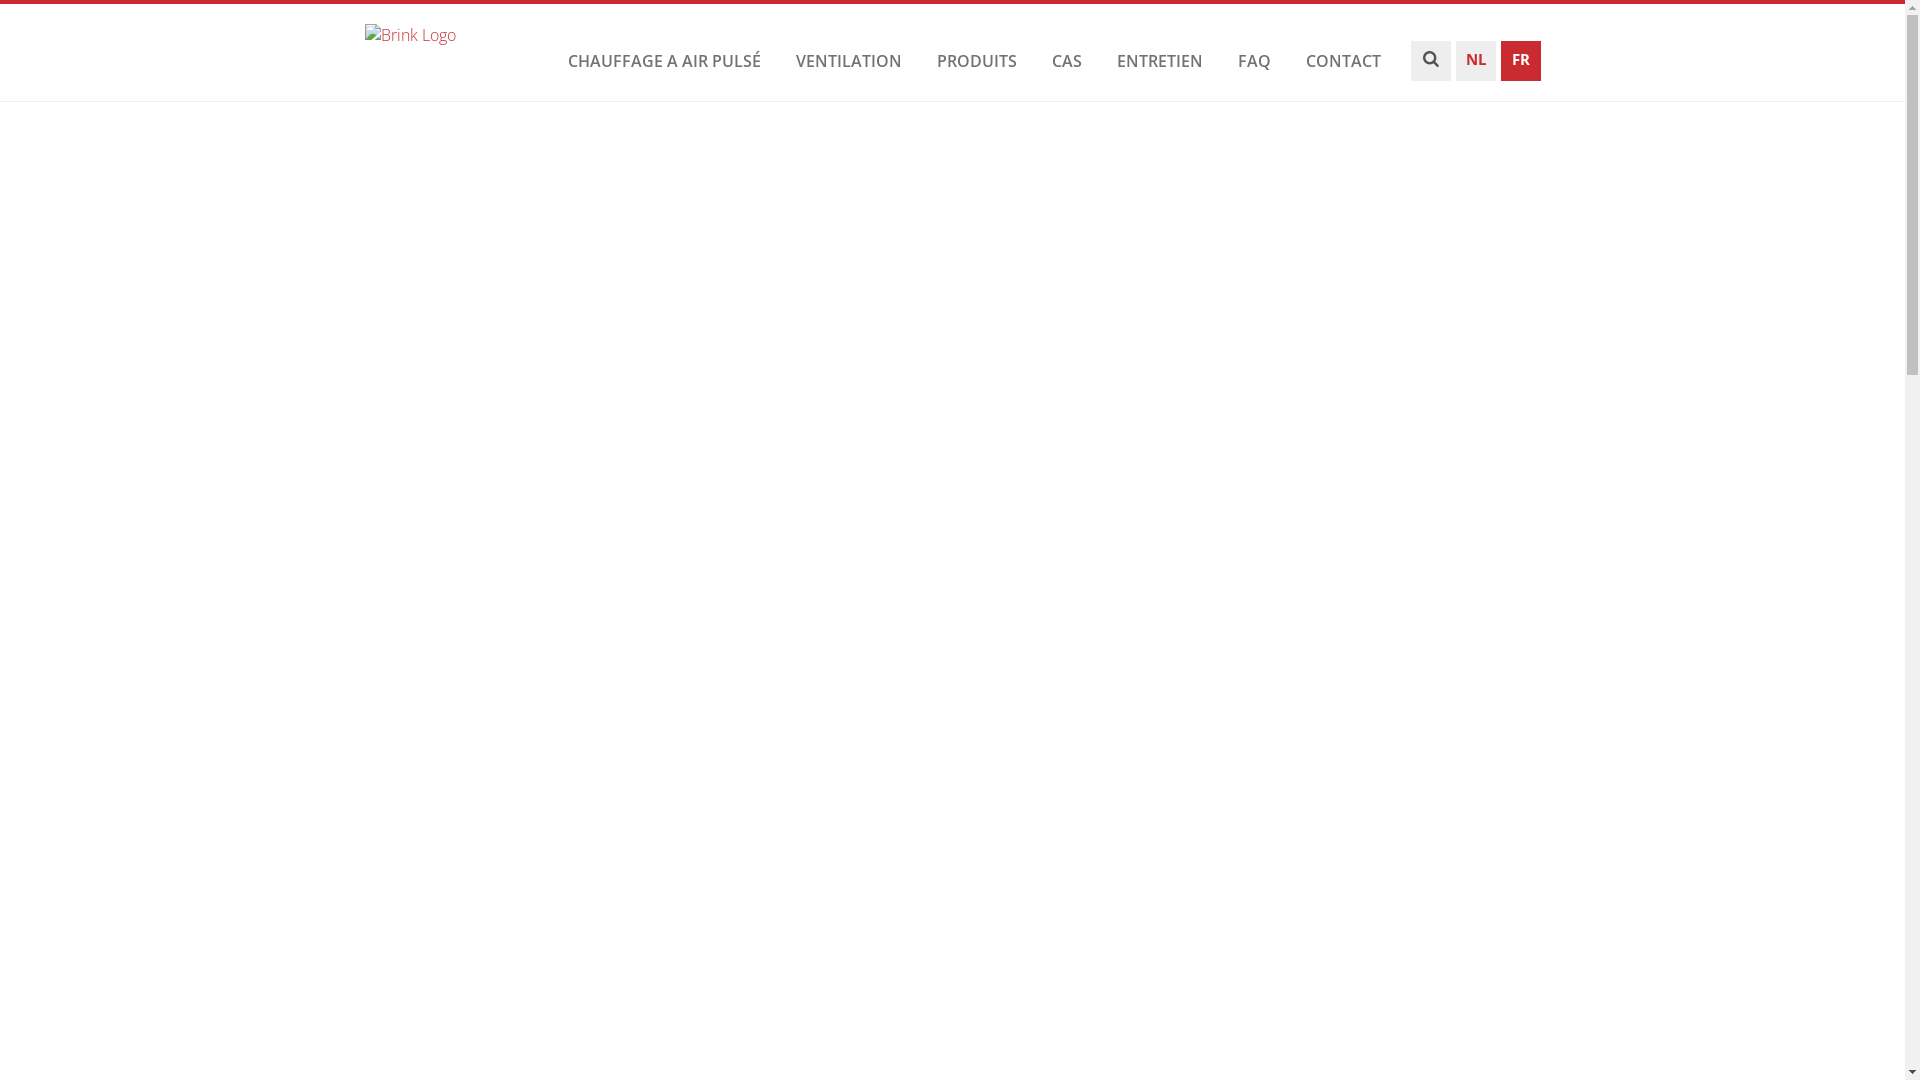  I want to click on CAS, so click(1066, 61).